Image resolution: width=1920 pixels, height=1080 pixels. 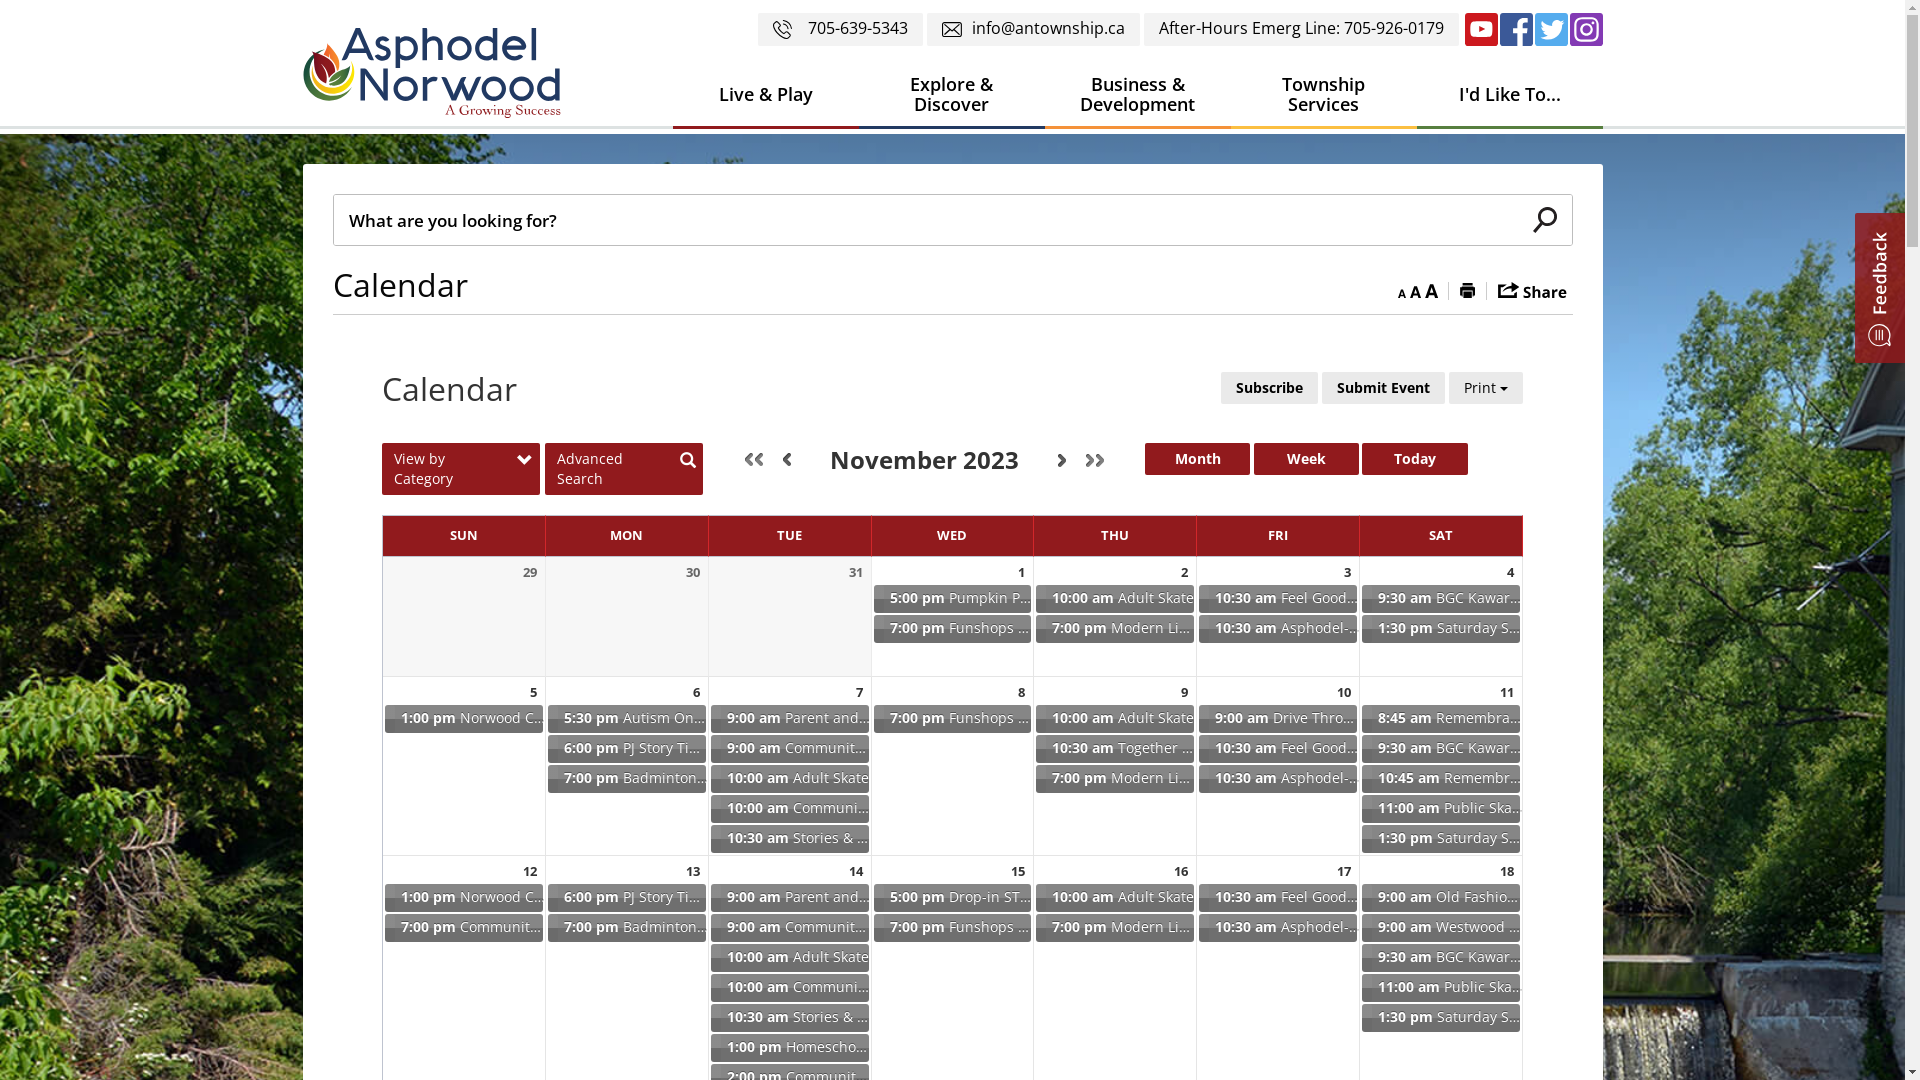 I want to click on 5:30 pm Autism Ontario - Pizza and Game Night, so click(x=627, y=719).